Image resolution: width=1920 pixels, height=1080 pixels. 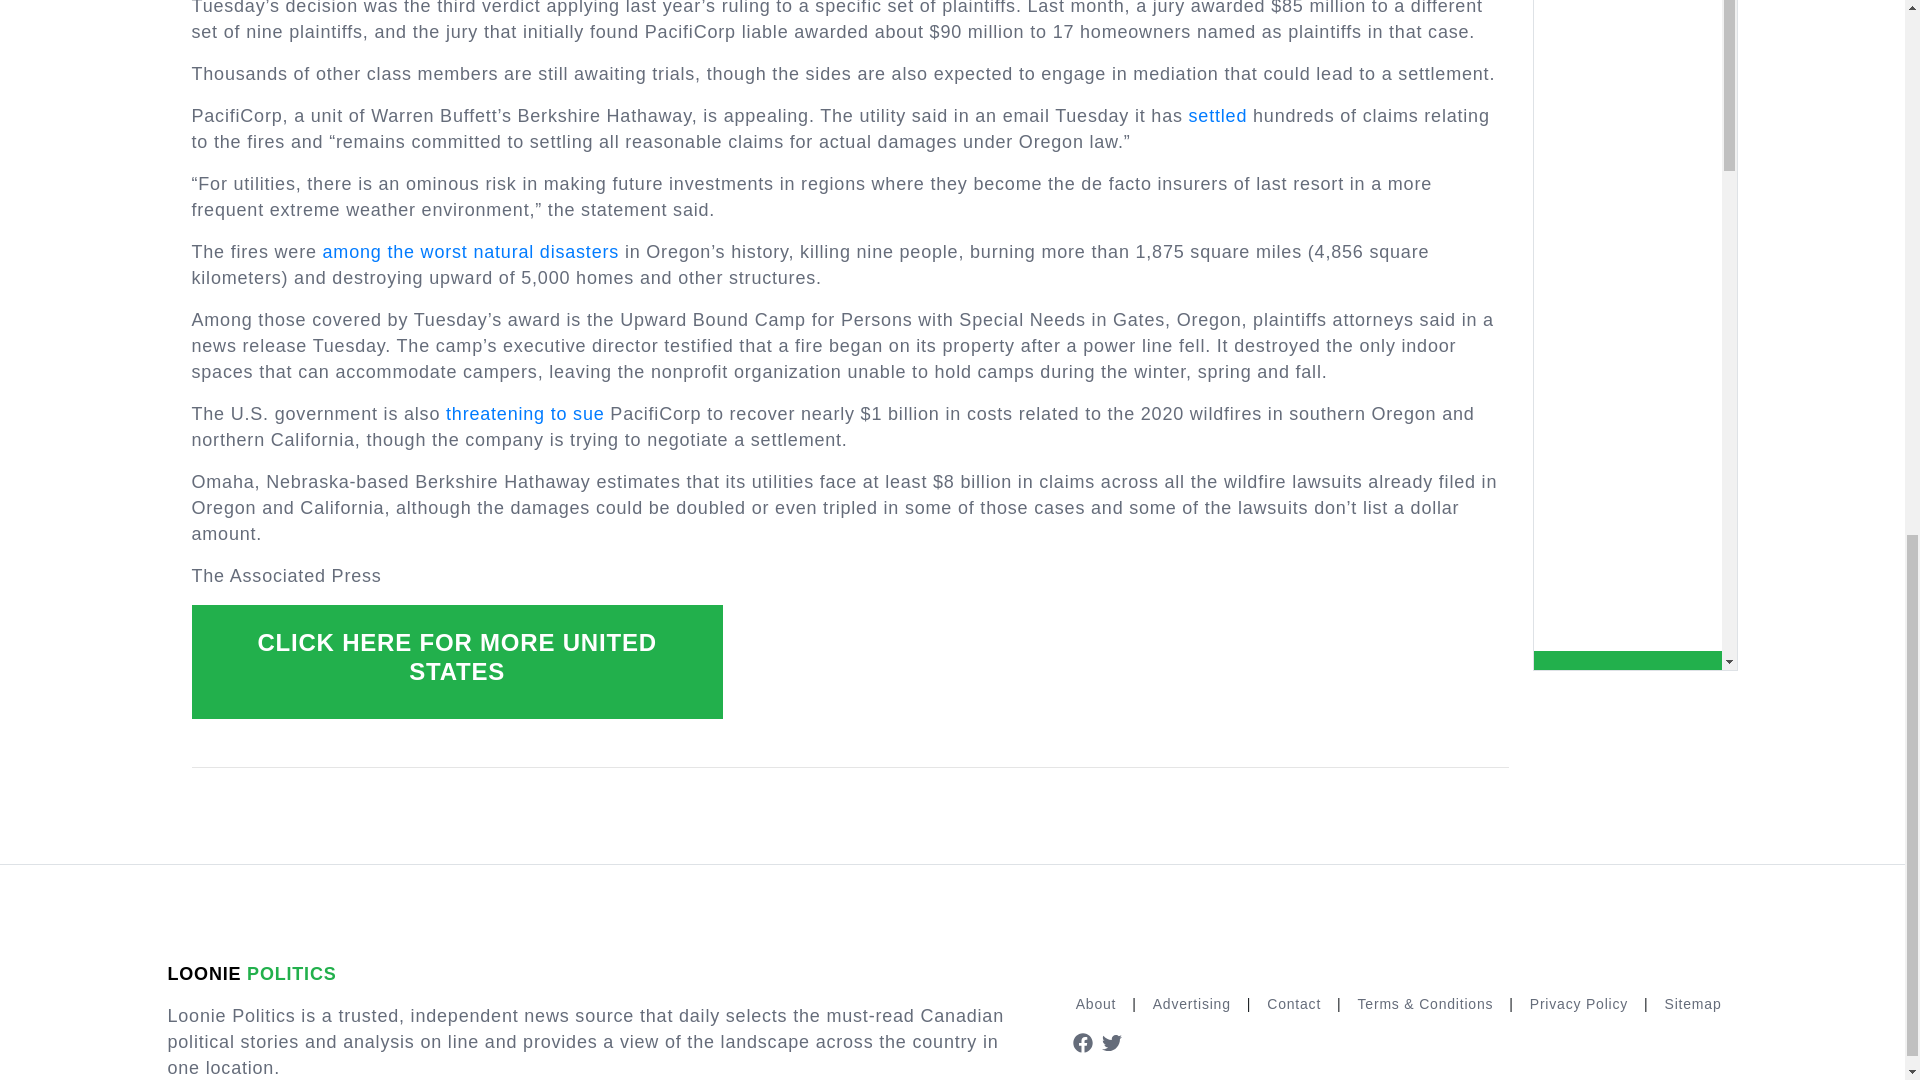 What do you see at coordinates (1096, 1003) in the screenshot?
I see `About` at bounding box center [1096, 1003].